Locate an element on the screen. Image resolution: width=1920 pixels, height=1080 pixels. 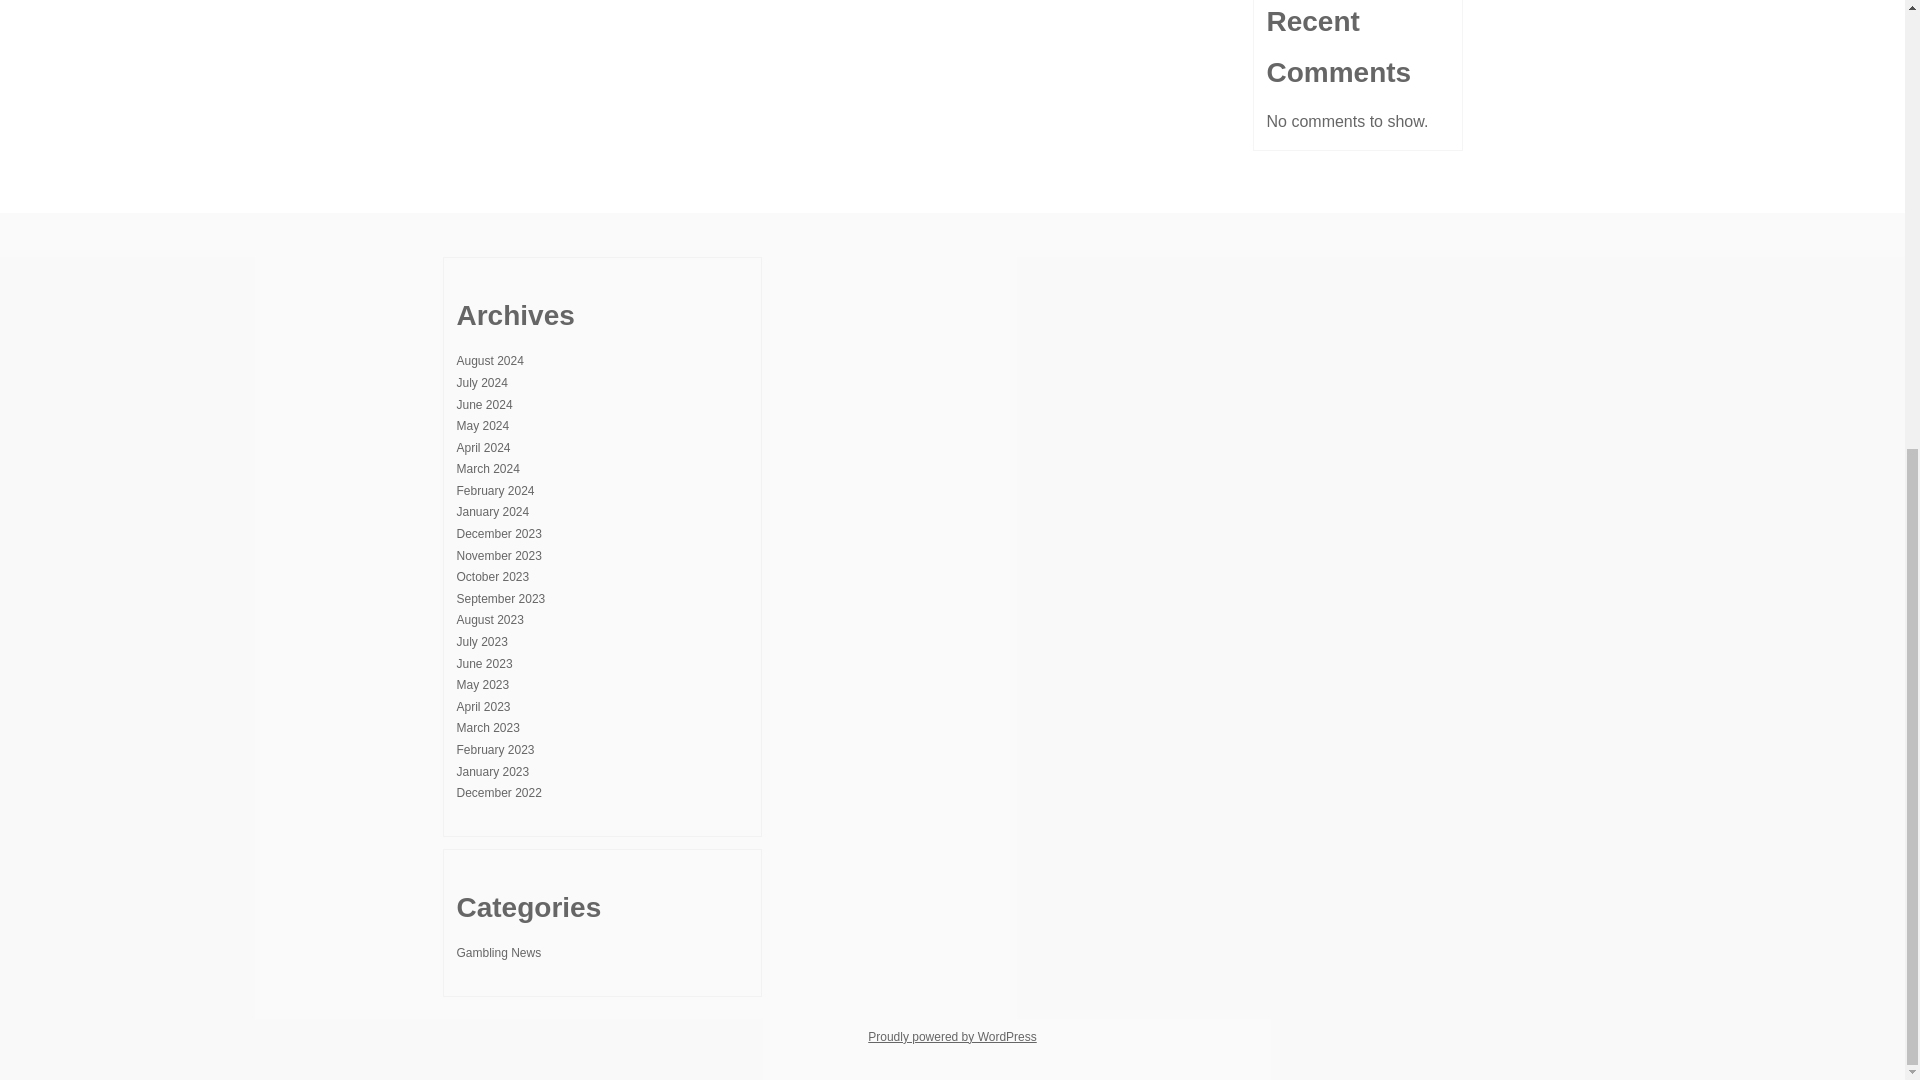
Gambling News is located at coordinates (498, 953).